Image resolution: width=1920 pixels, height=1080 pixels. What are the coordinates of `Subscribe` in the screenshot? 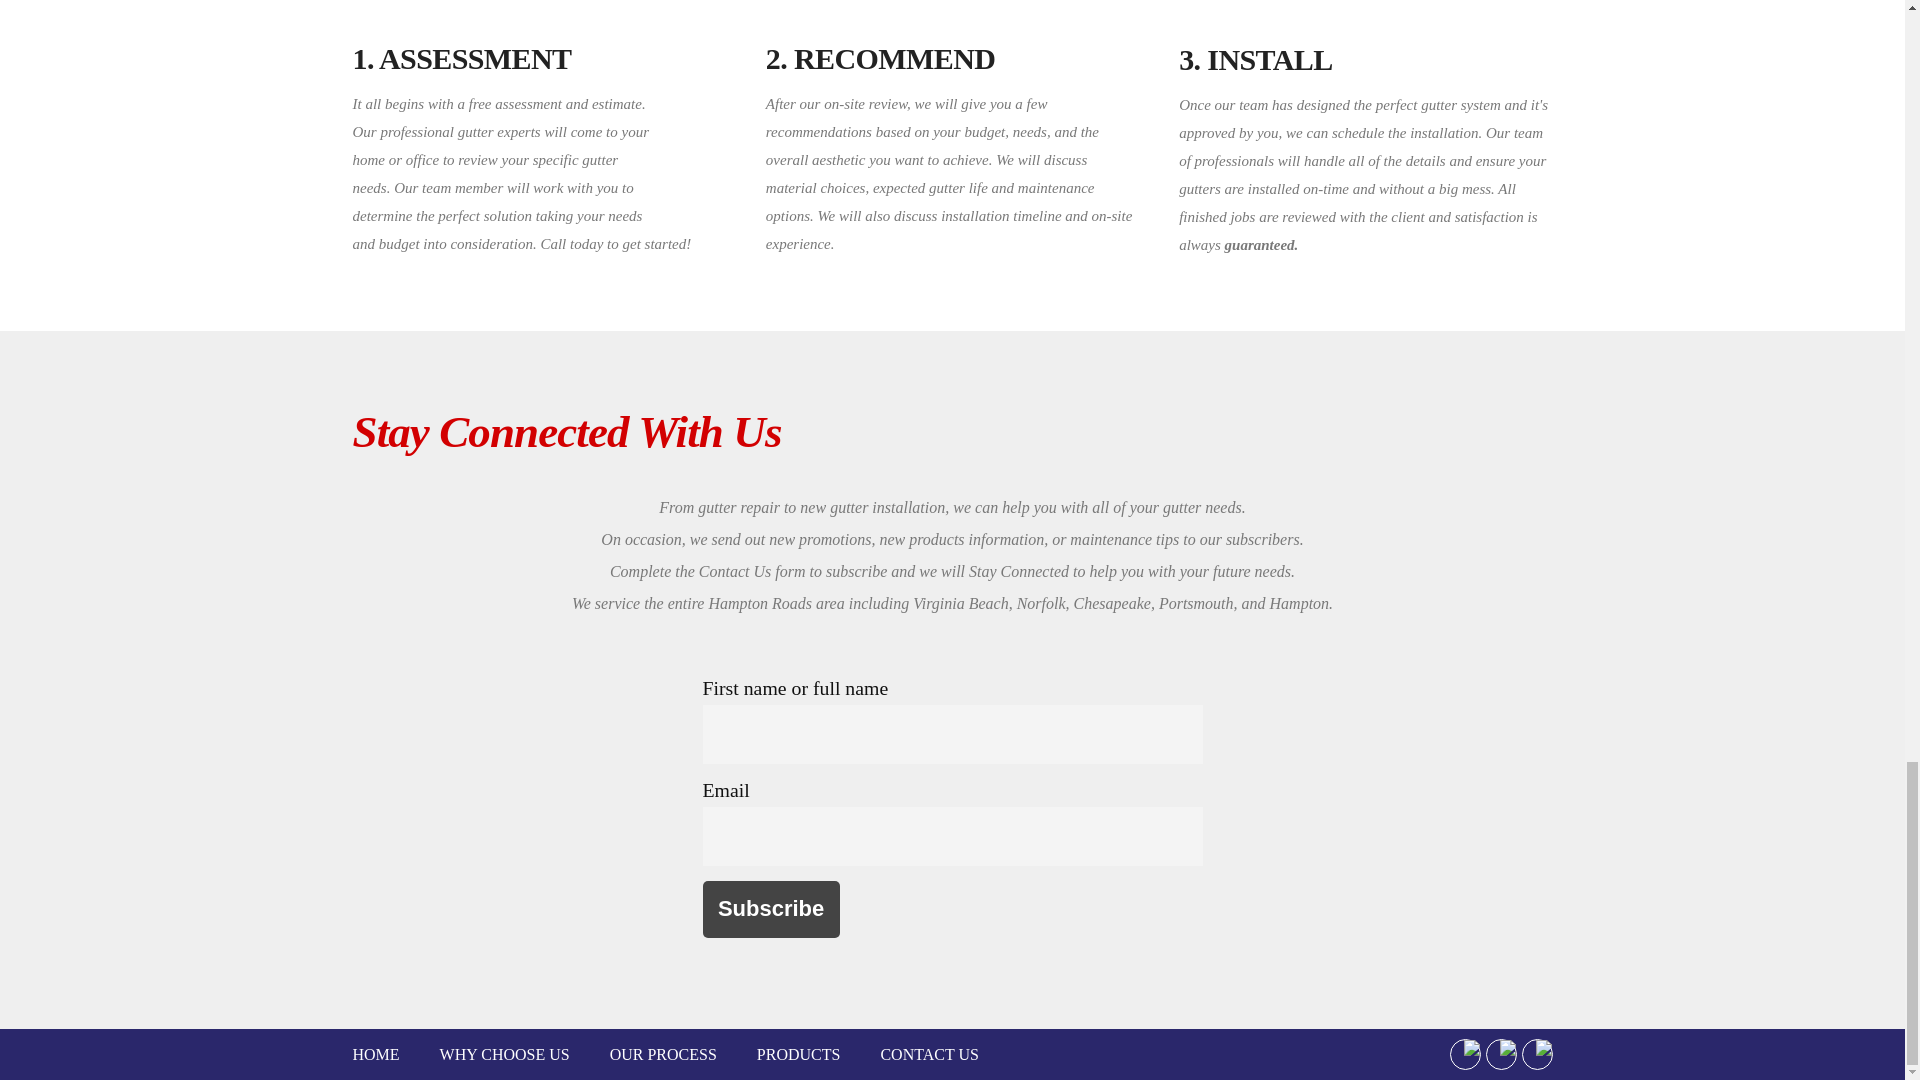 It's located at (770, 910).